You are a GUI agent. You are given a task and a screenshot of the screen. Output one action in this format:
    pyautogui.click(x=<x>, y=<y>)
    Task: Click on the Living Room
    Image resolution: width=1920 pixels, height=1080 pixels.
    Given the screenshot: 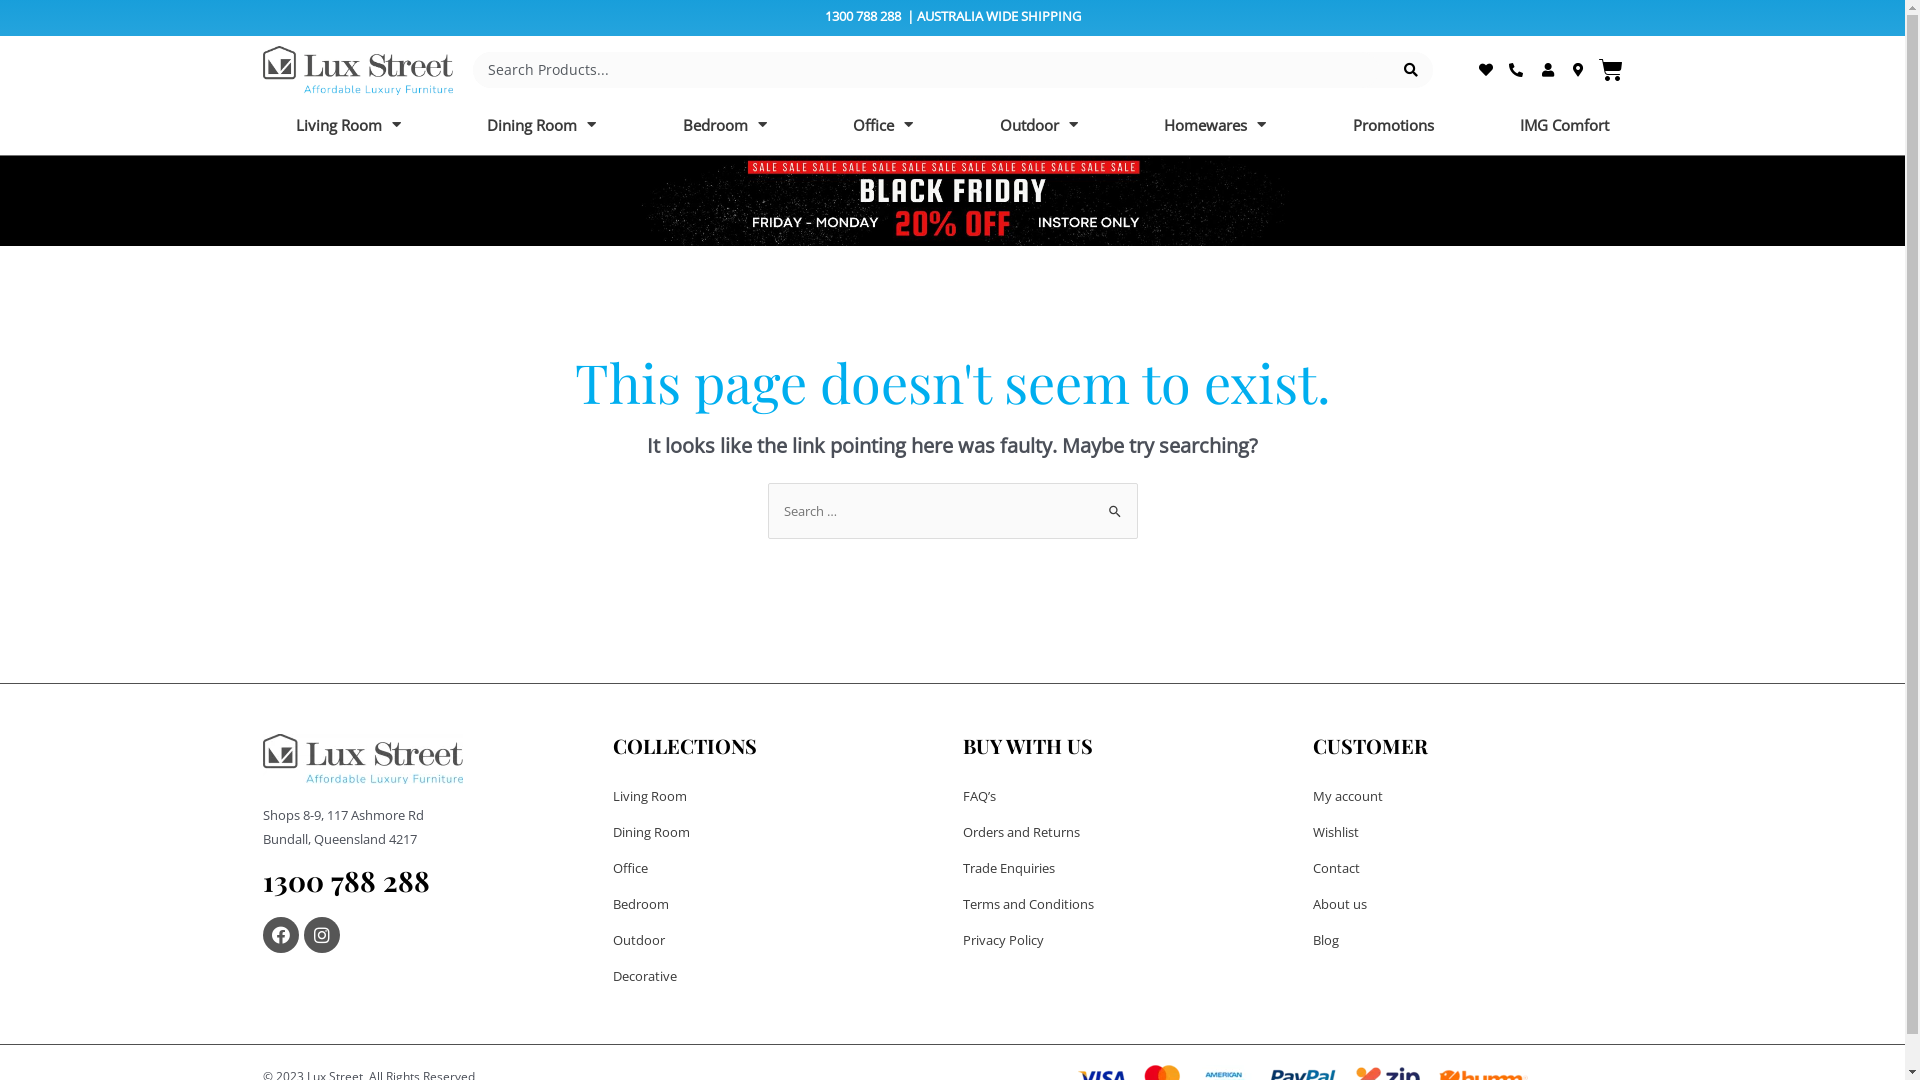 What is the action you would take?
    pyautogui.click(x=777, y=796)
    